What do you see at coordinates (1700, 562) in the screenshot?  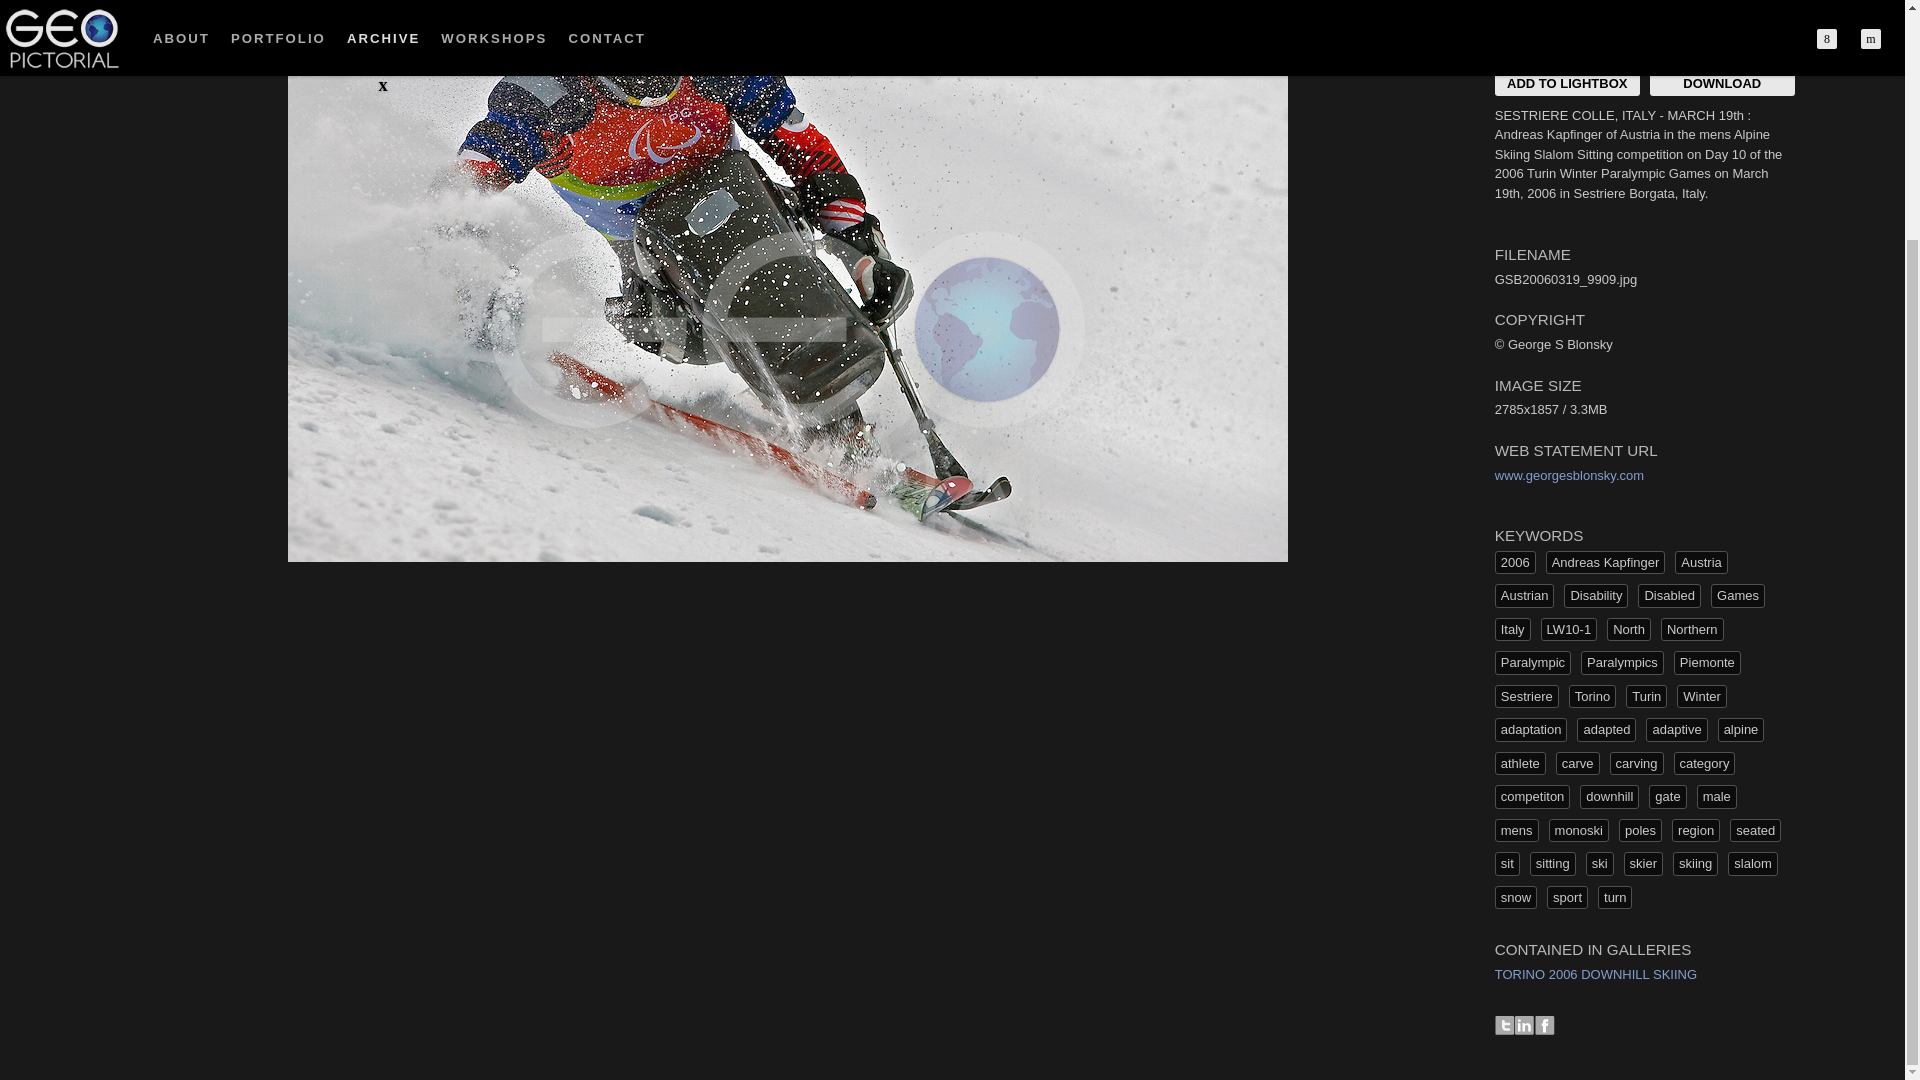 I see `Austria` at bounding box center [1700, 562].